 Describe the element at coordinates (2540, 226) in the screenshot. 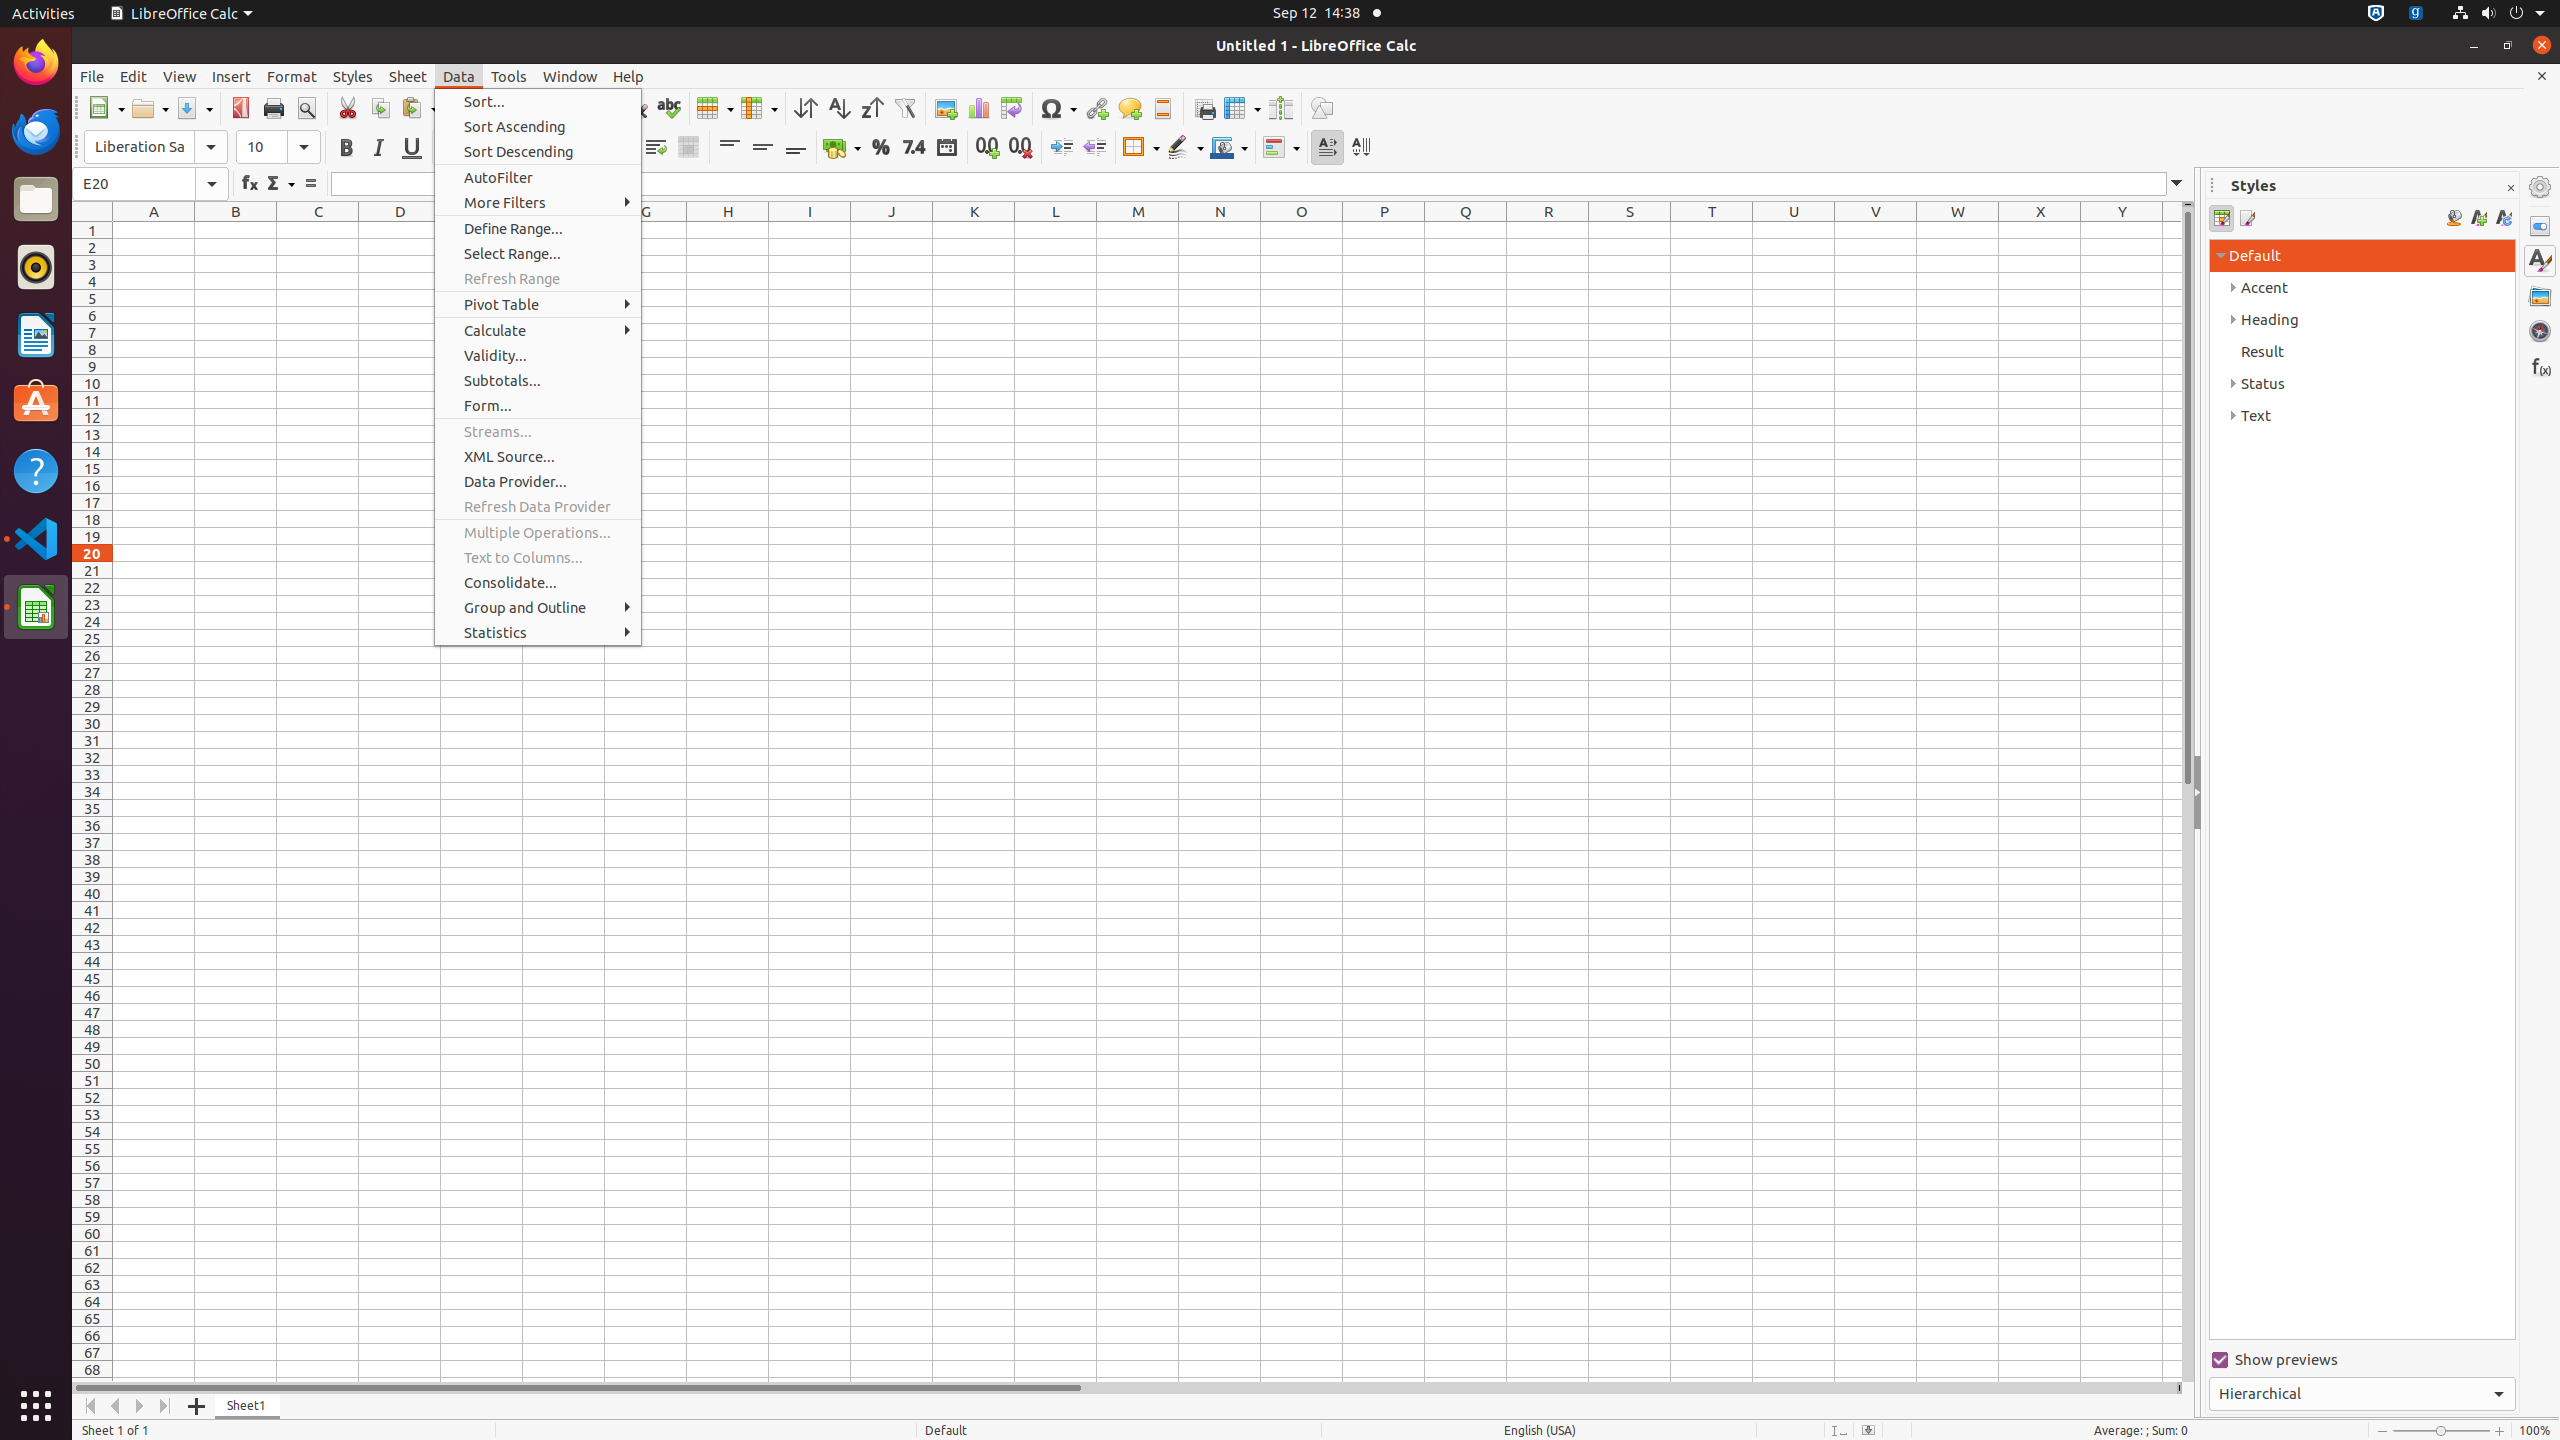

I see `Properties` at that location.